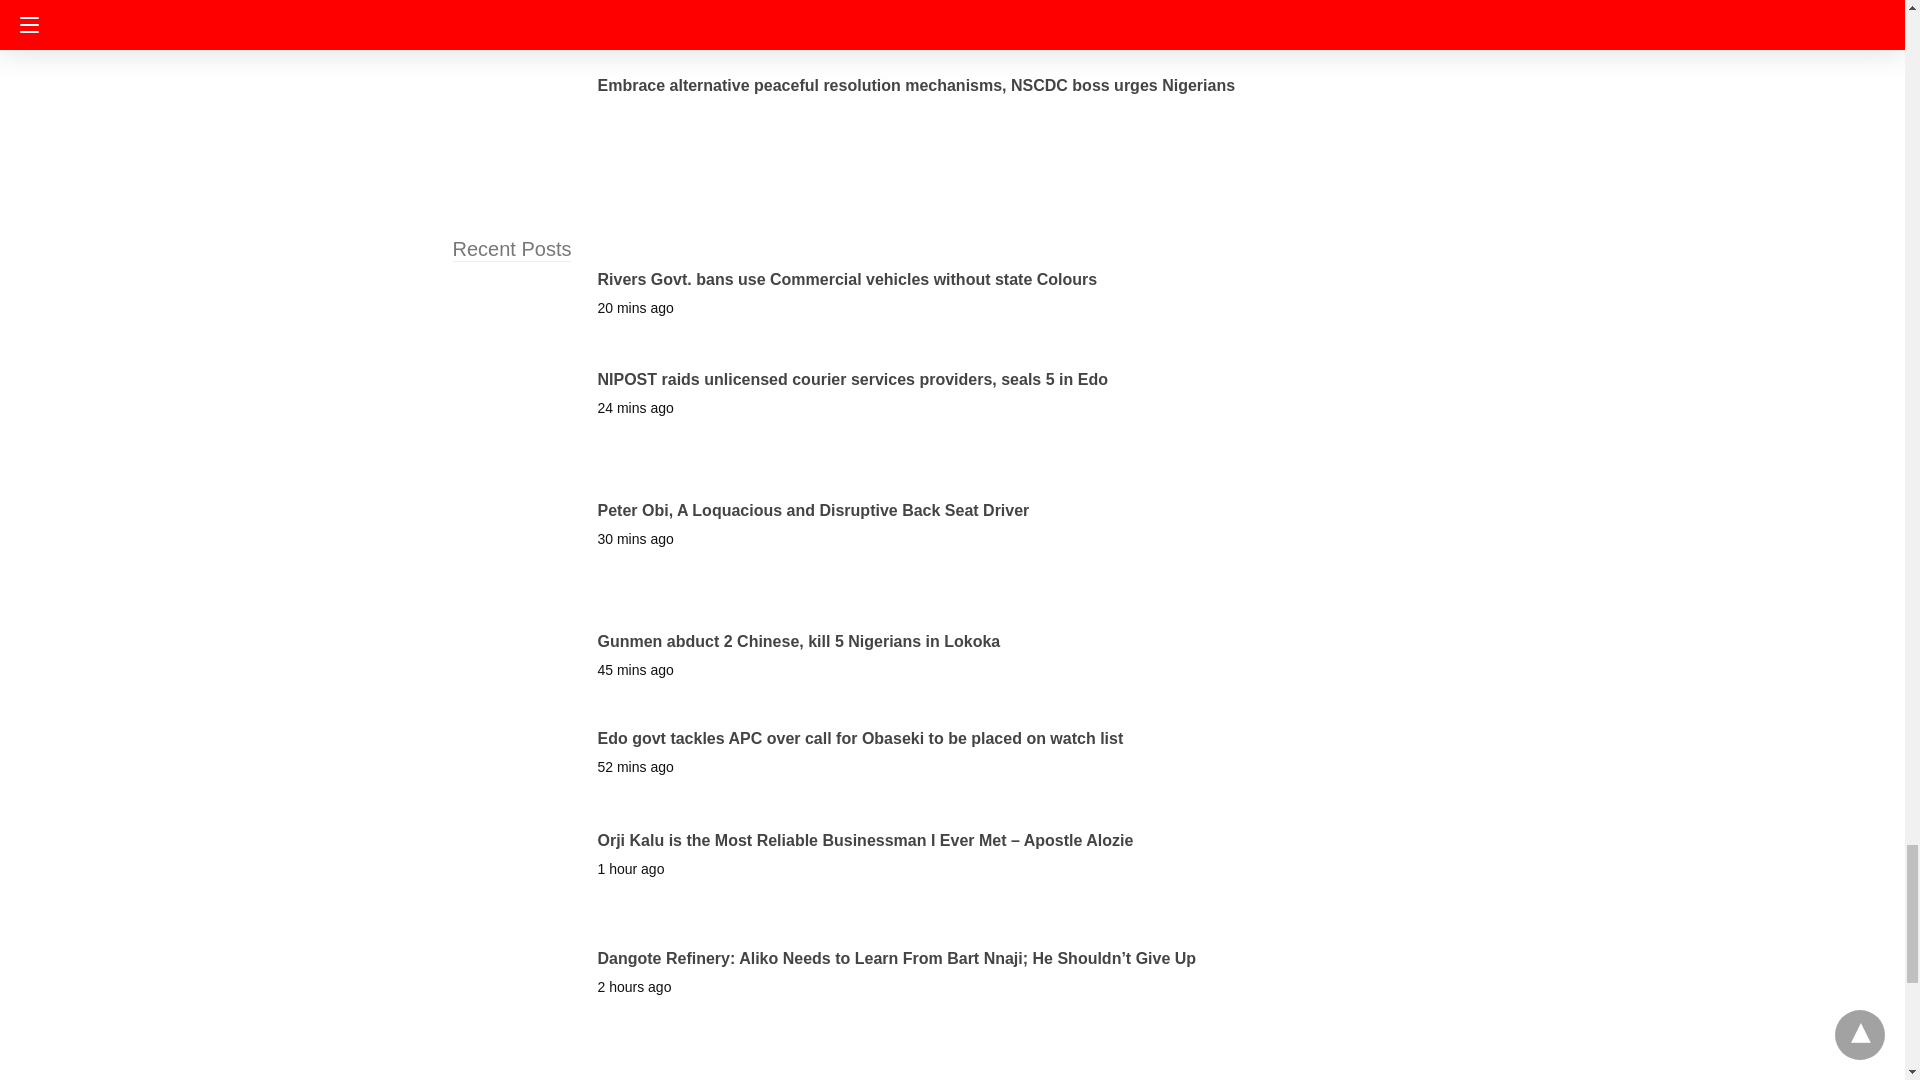 This screenshot has height=1080, width=1920. What do you see at coordinates (798, 641) in the screenshot?
I see `Gunmen abduct 2 Chinese, kill 5 Nigerians in Lokoka` at bounding box center [798, 641].